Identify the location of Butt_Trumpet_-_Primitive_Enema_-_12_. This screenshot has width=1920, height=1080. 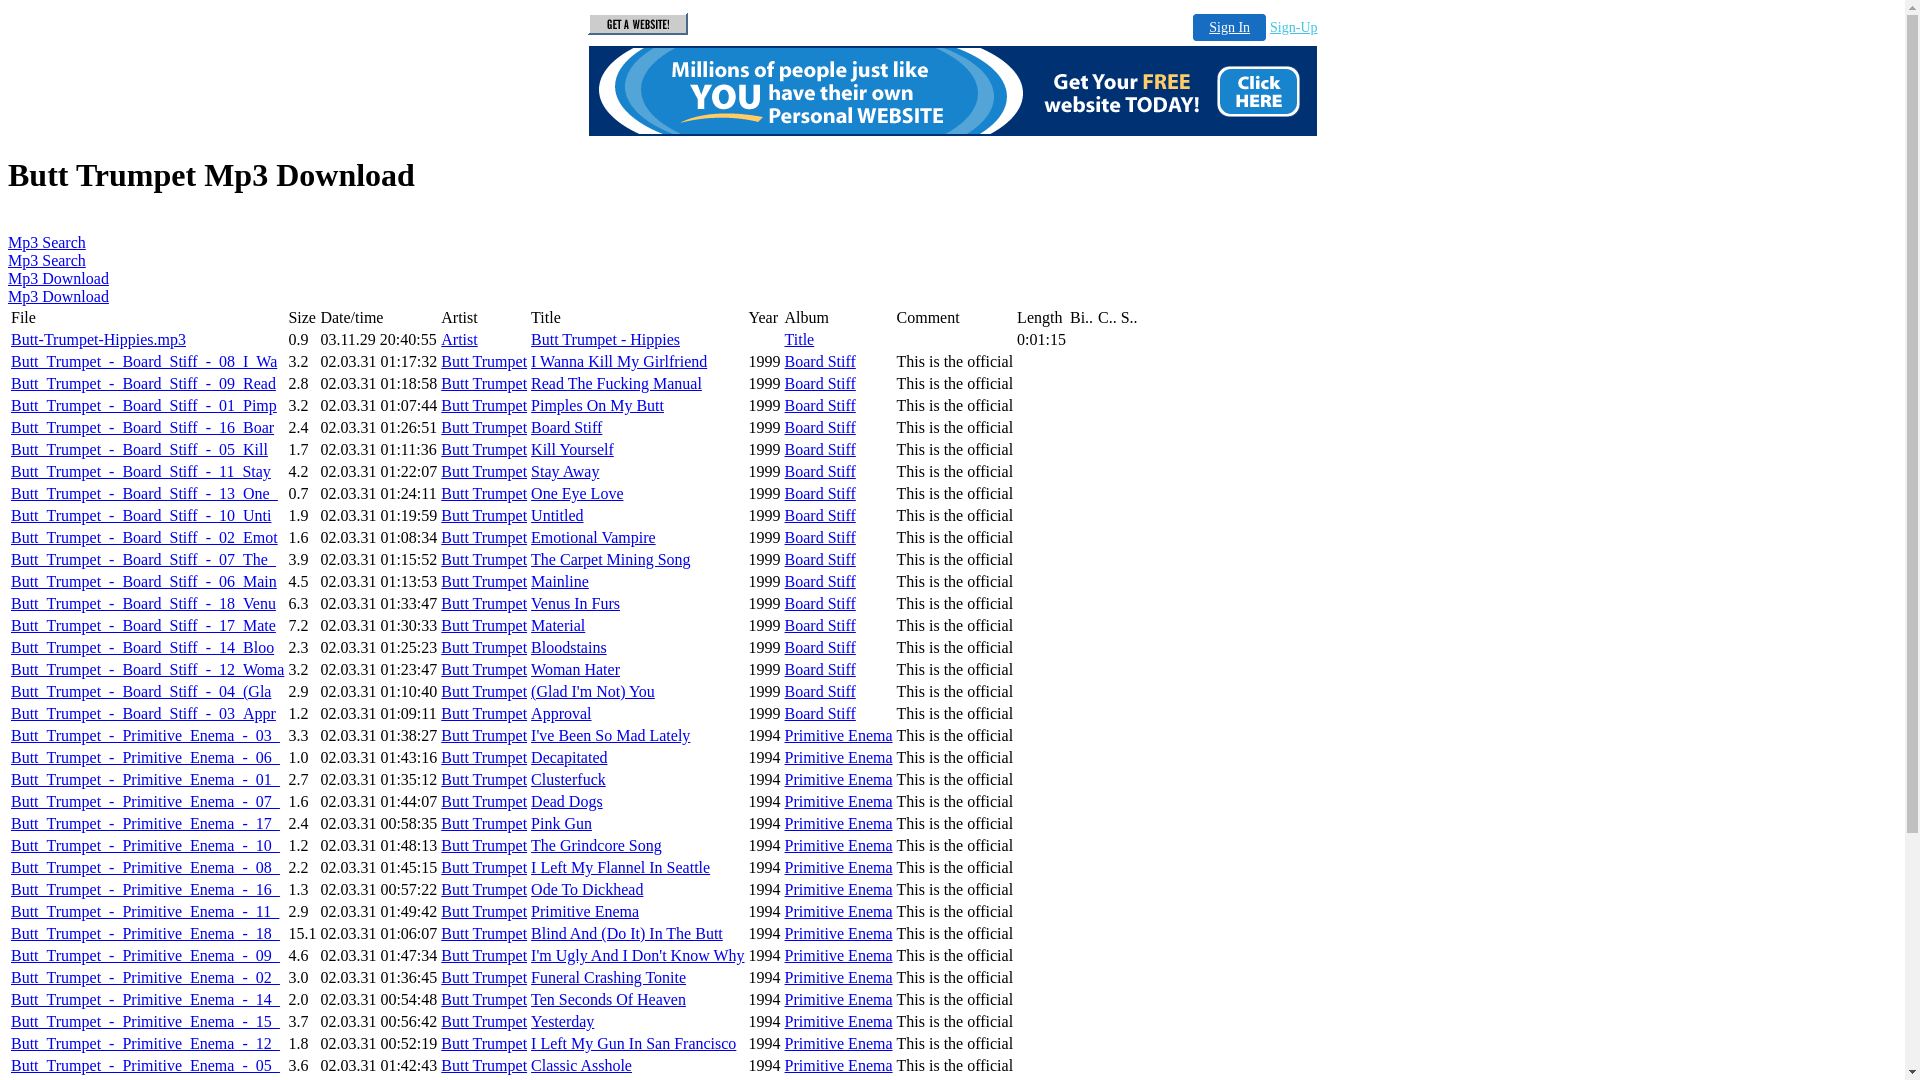
(146, 1044).